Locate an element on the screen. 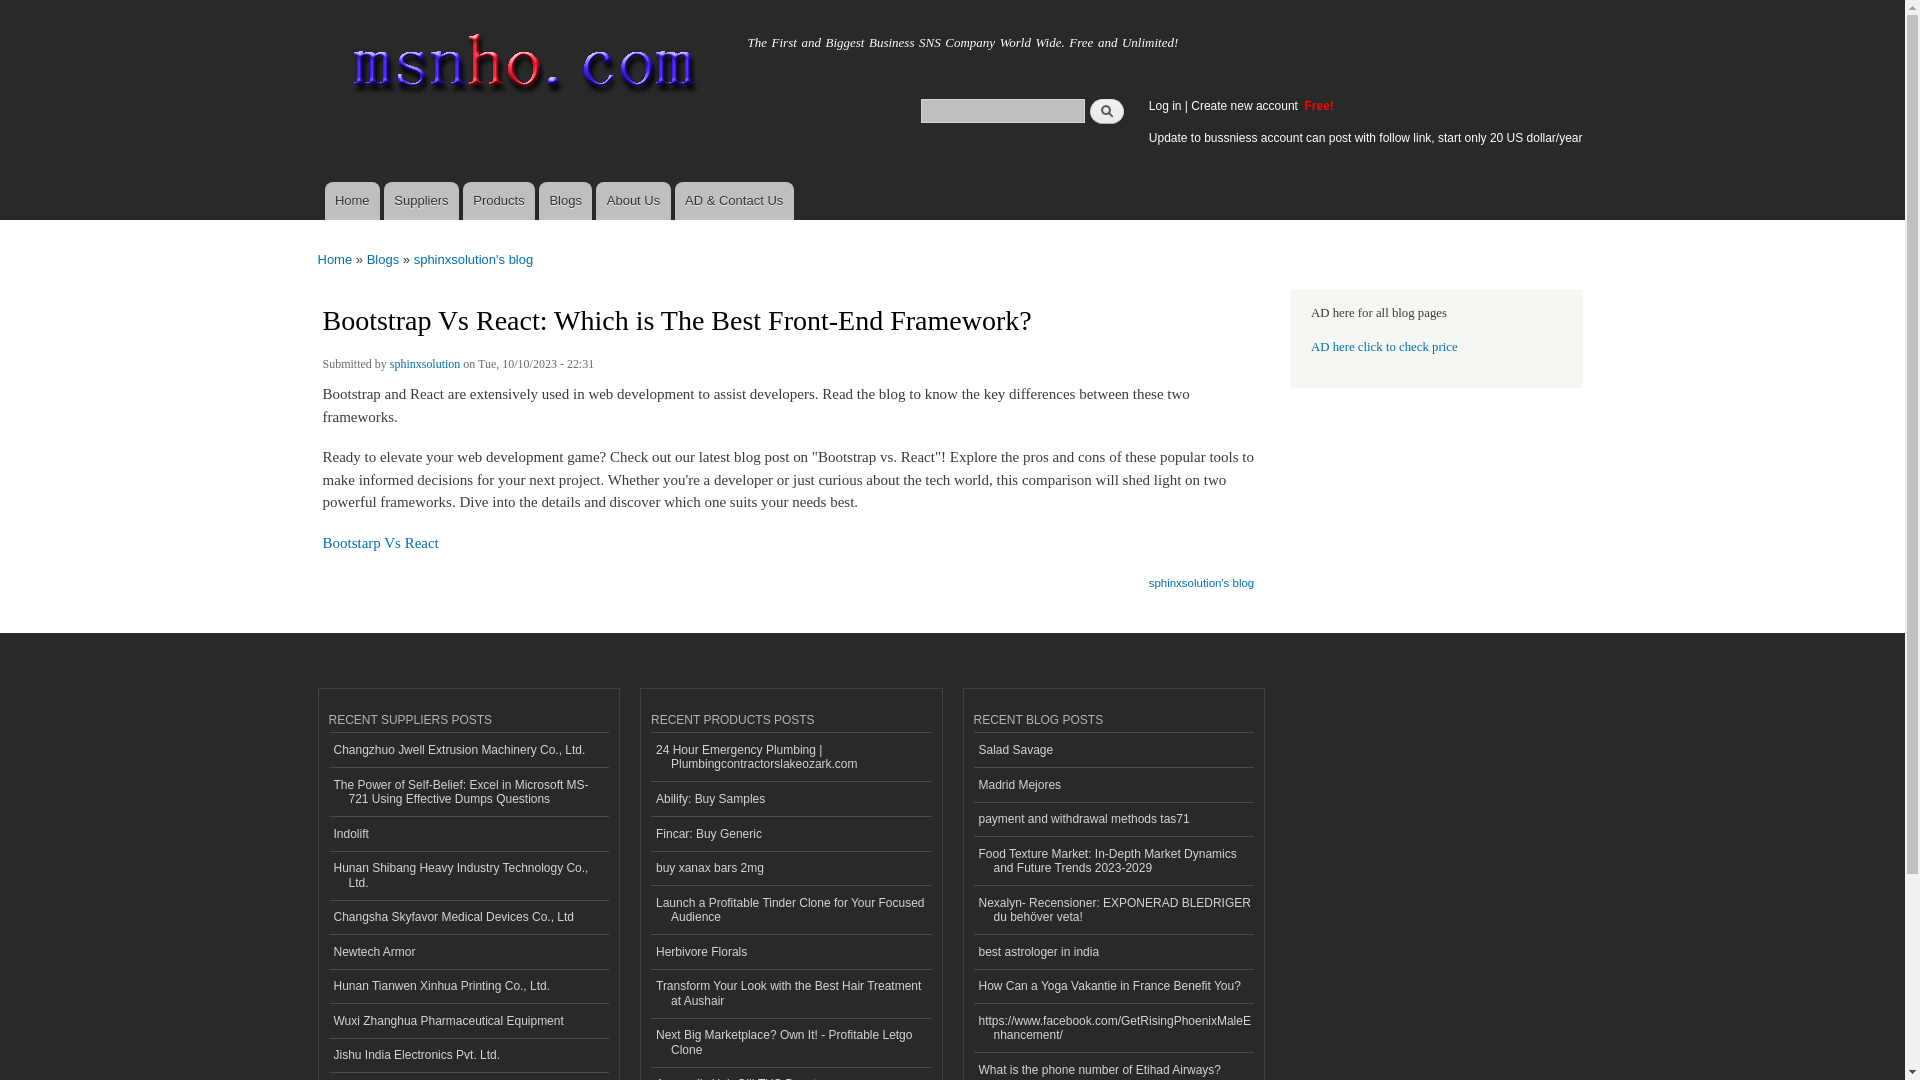 The image size is (1920, 1080). Changsha Skyfavor Medical Devices Co., Ltd is located at coordinates (468, 917).